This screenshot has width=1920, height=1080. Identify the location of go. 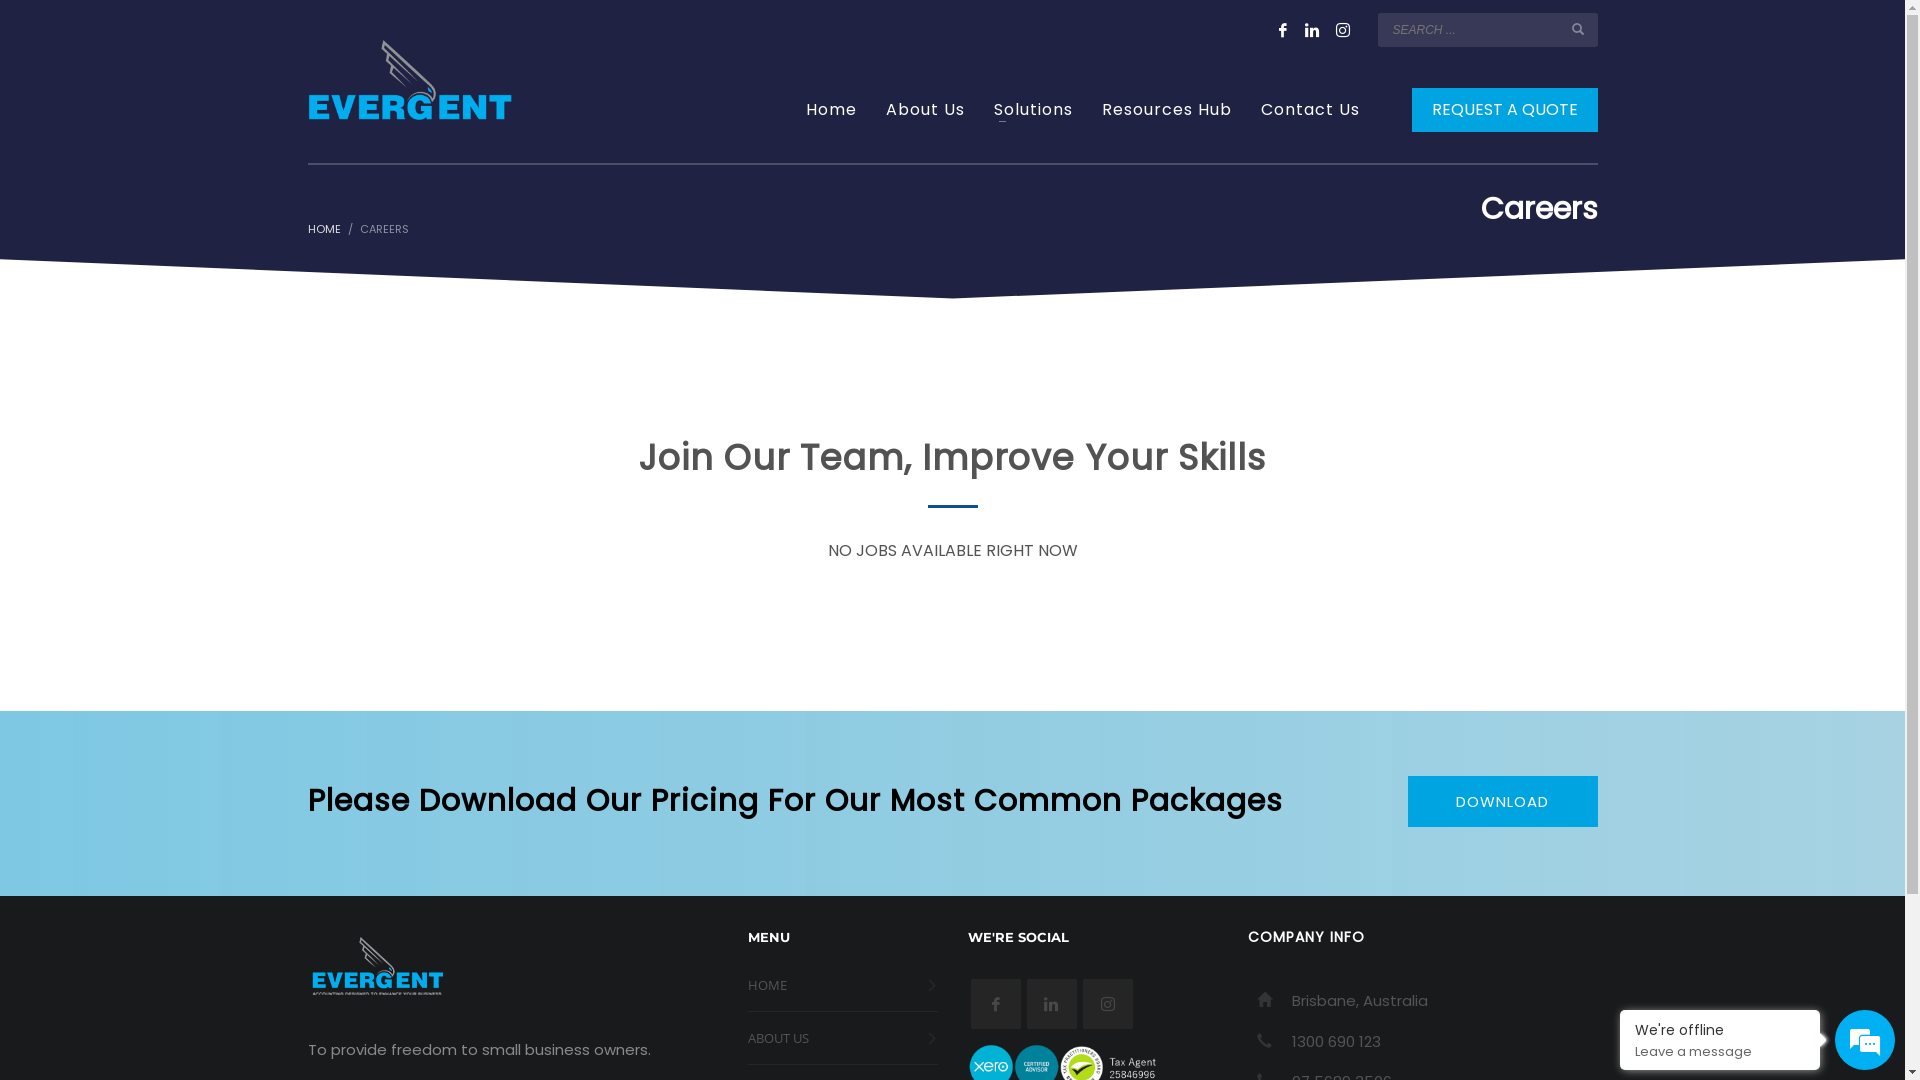
(1578, 29).